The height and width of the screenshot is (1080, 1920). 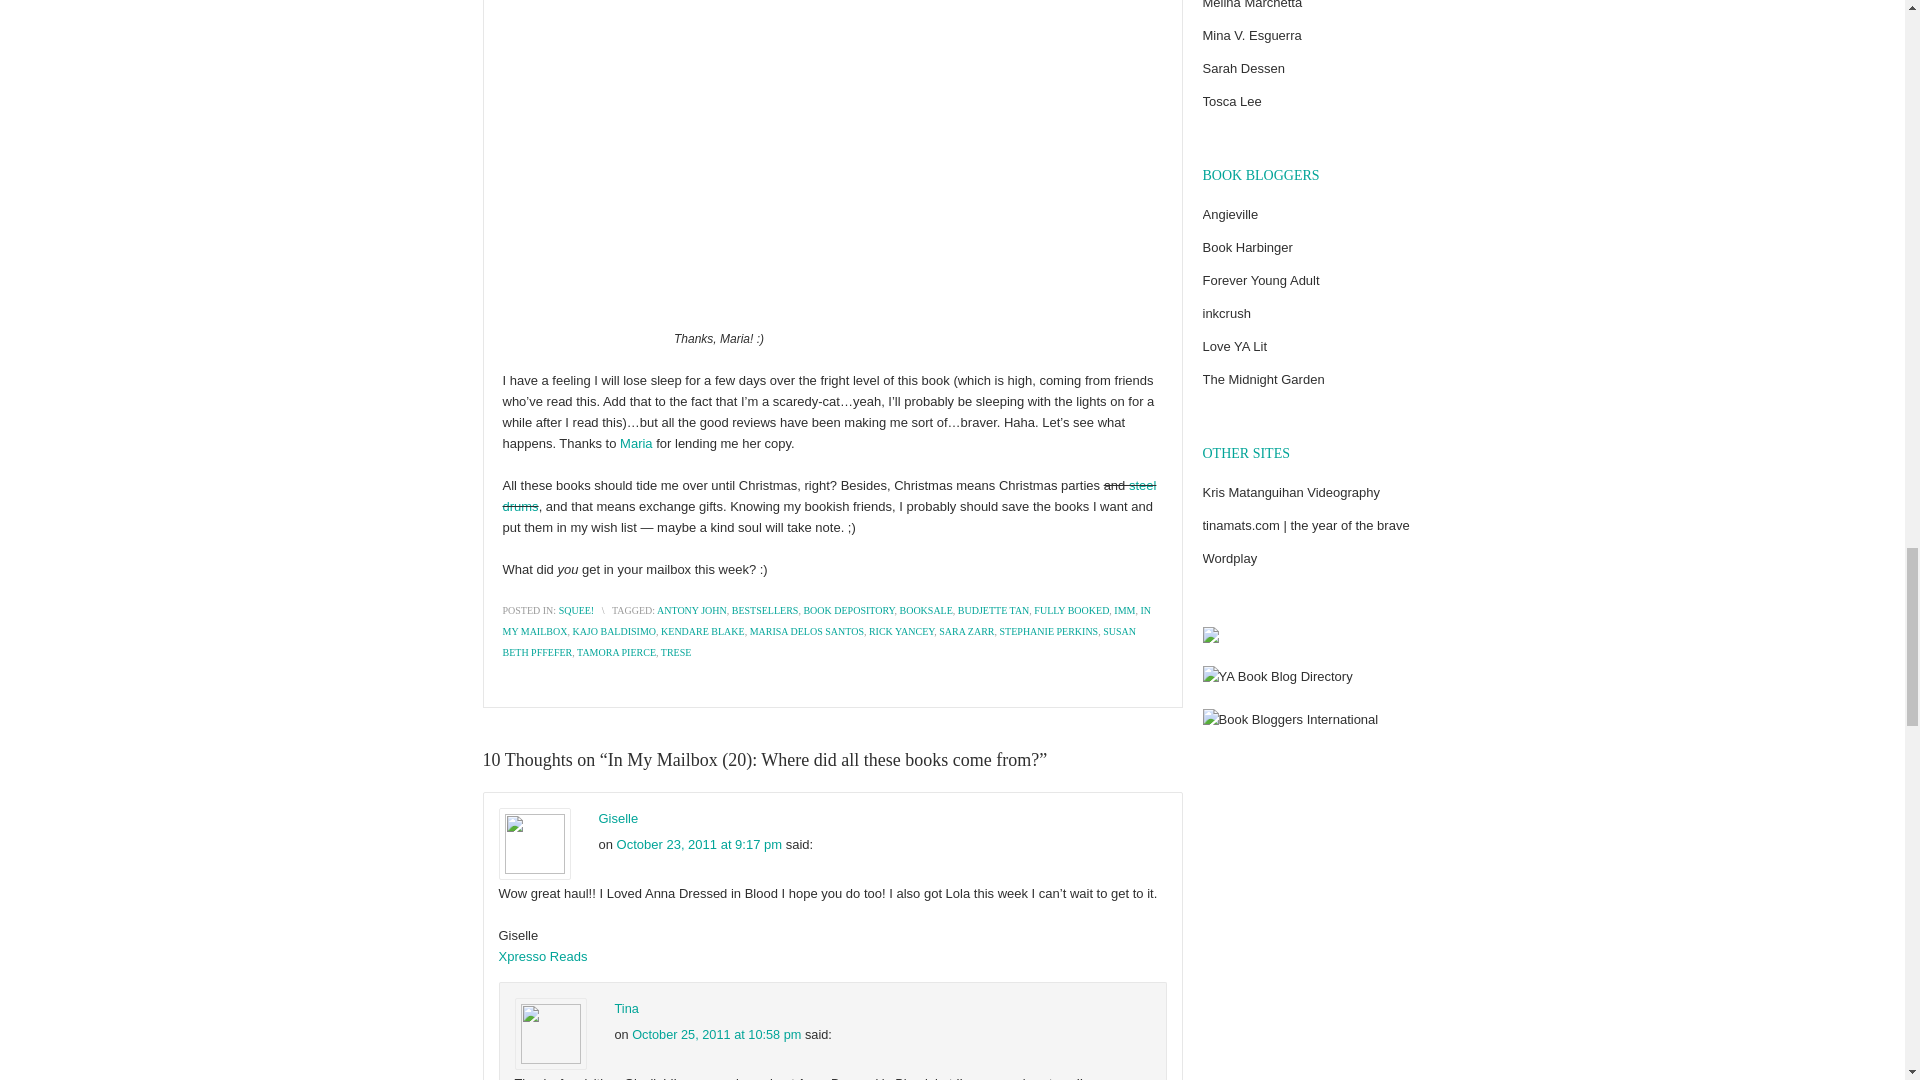 What do you see at coordinates (901, 632) in the screenshot?
I see `RICK YANCEY` at bounding box center [901, 632].